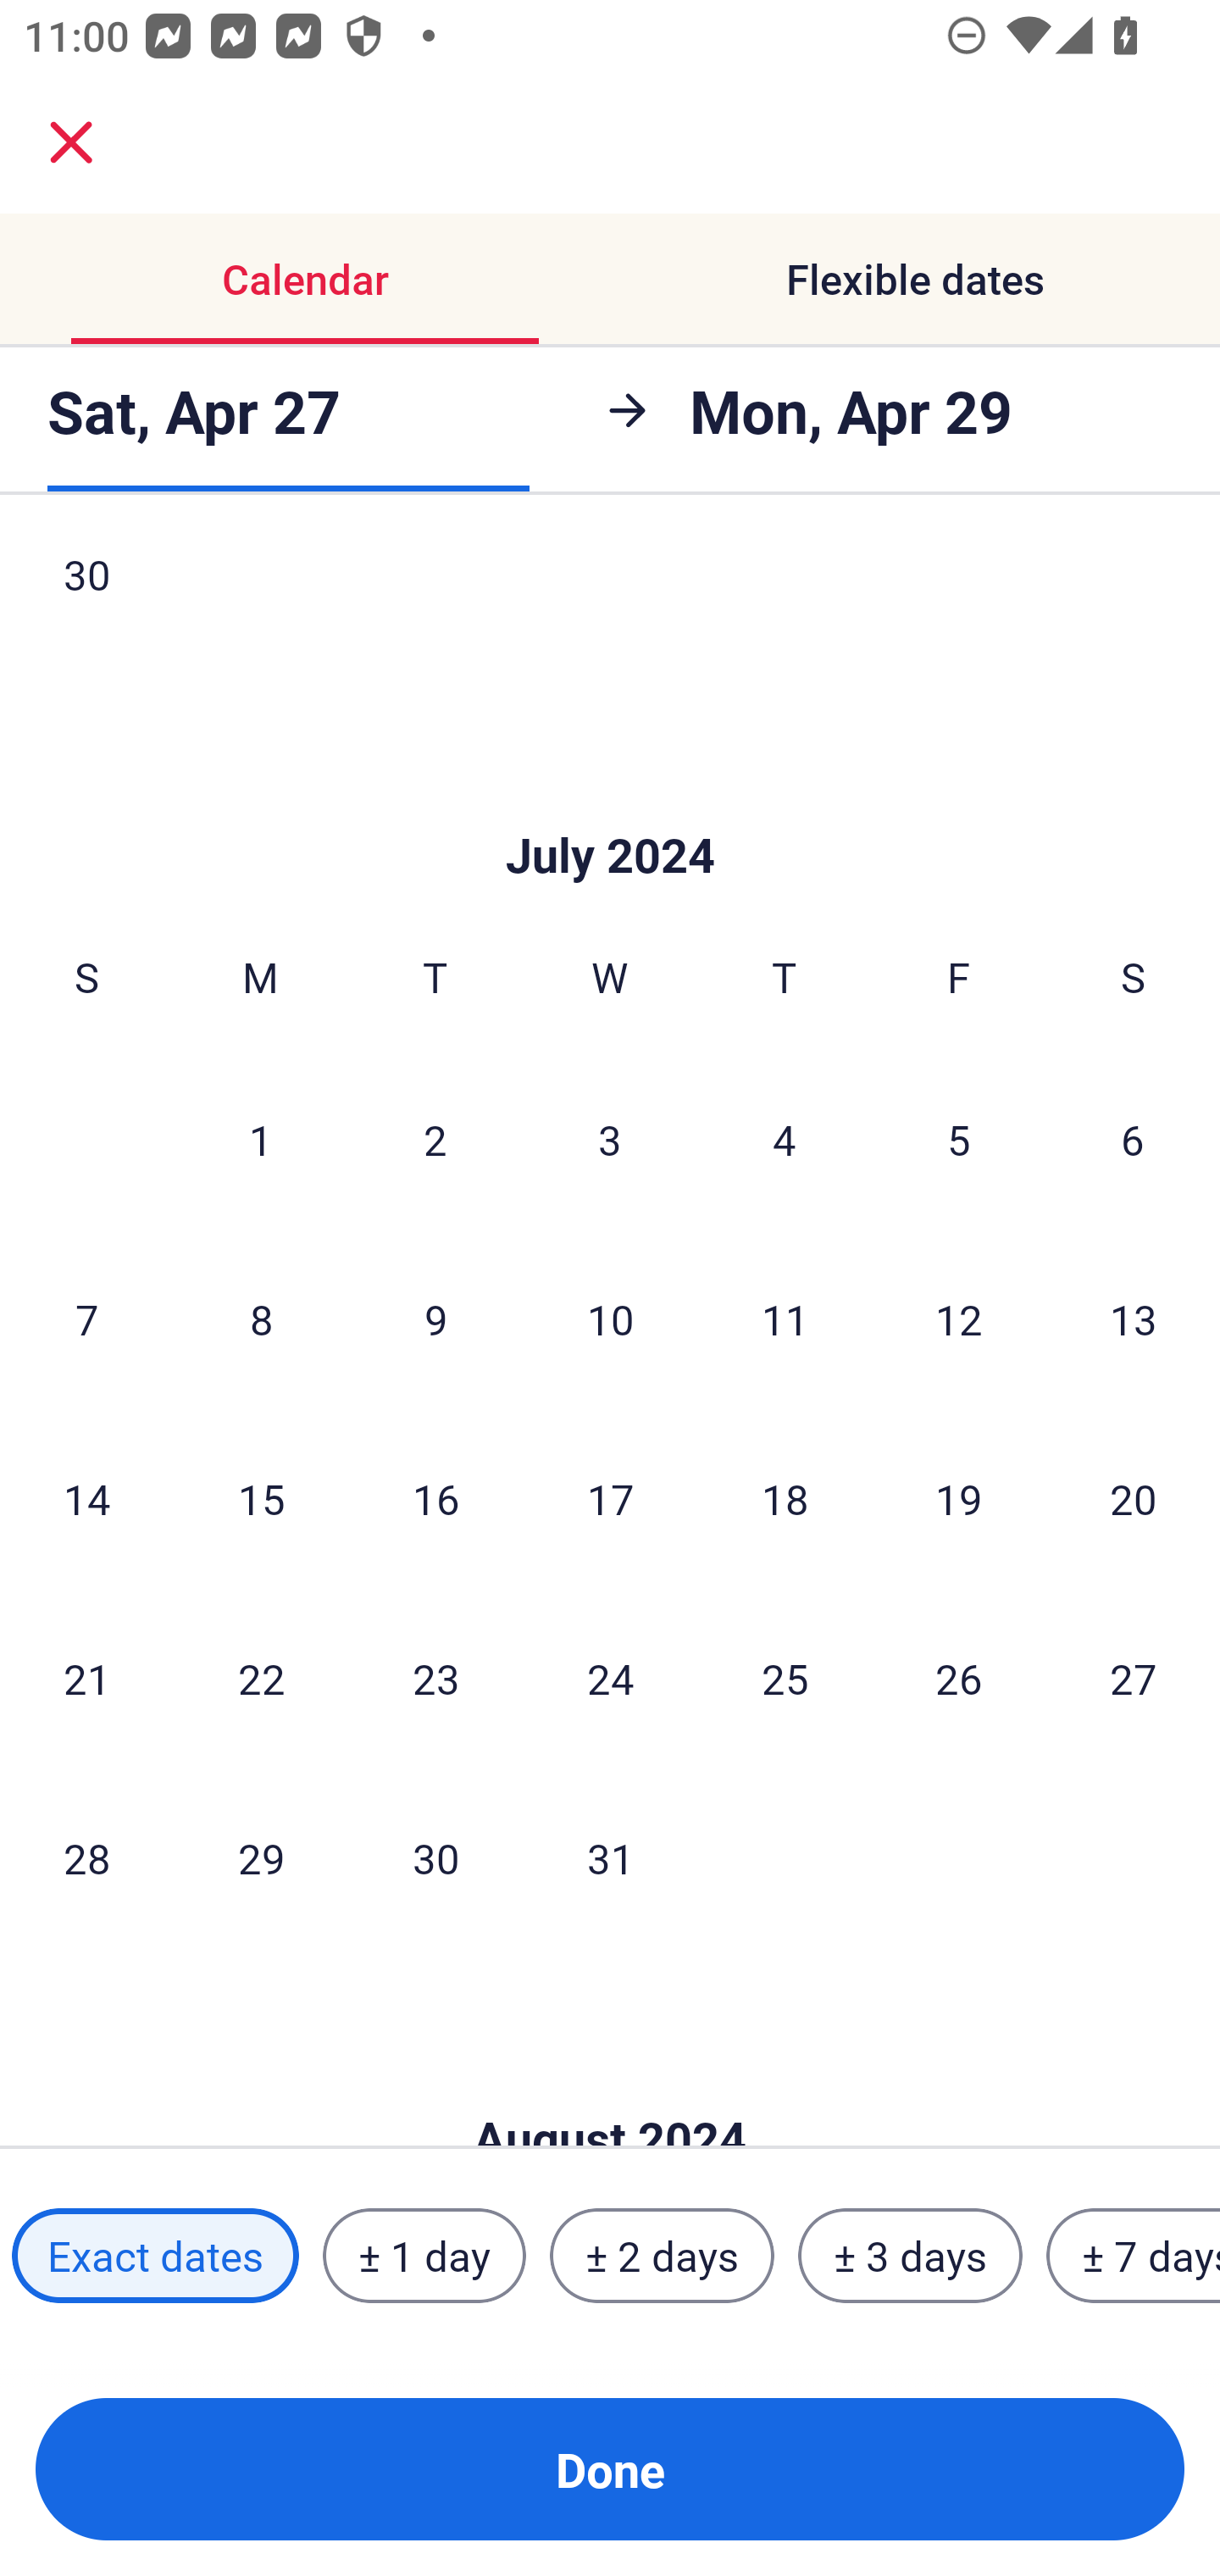 The image size is (1220, 2576). Describe the element at coordinates (86, 1678) in the screenshot. I see `21 Sunday, July 21, 2024` at that location.